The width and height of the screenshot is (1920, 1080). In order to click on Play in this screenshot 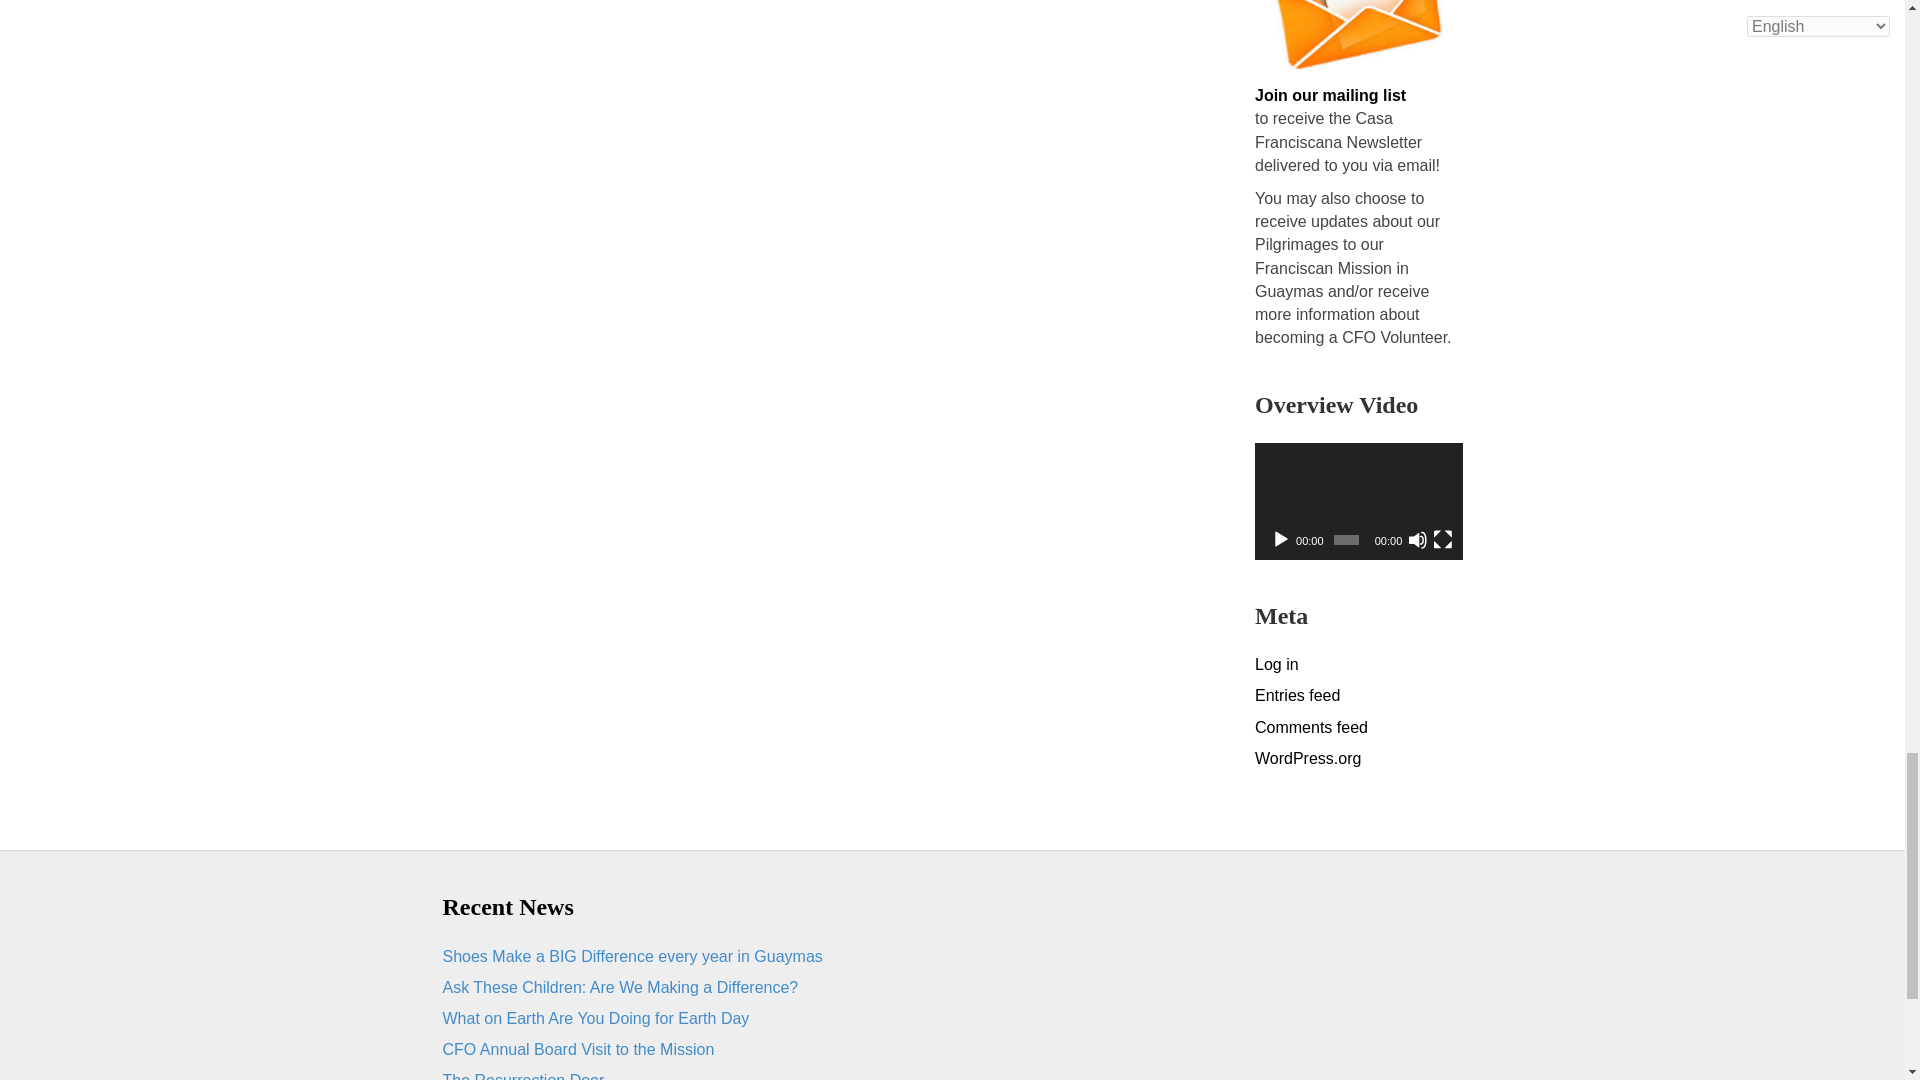, I will do `click(1280, 540)`.